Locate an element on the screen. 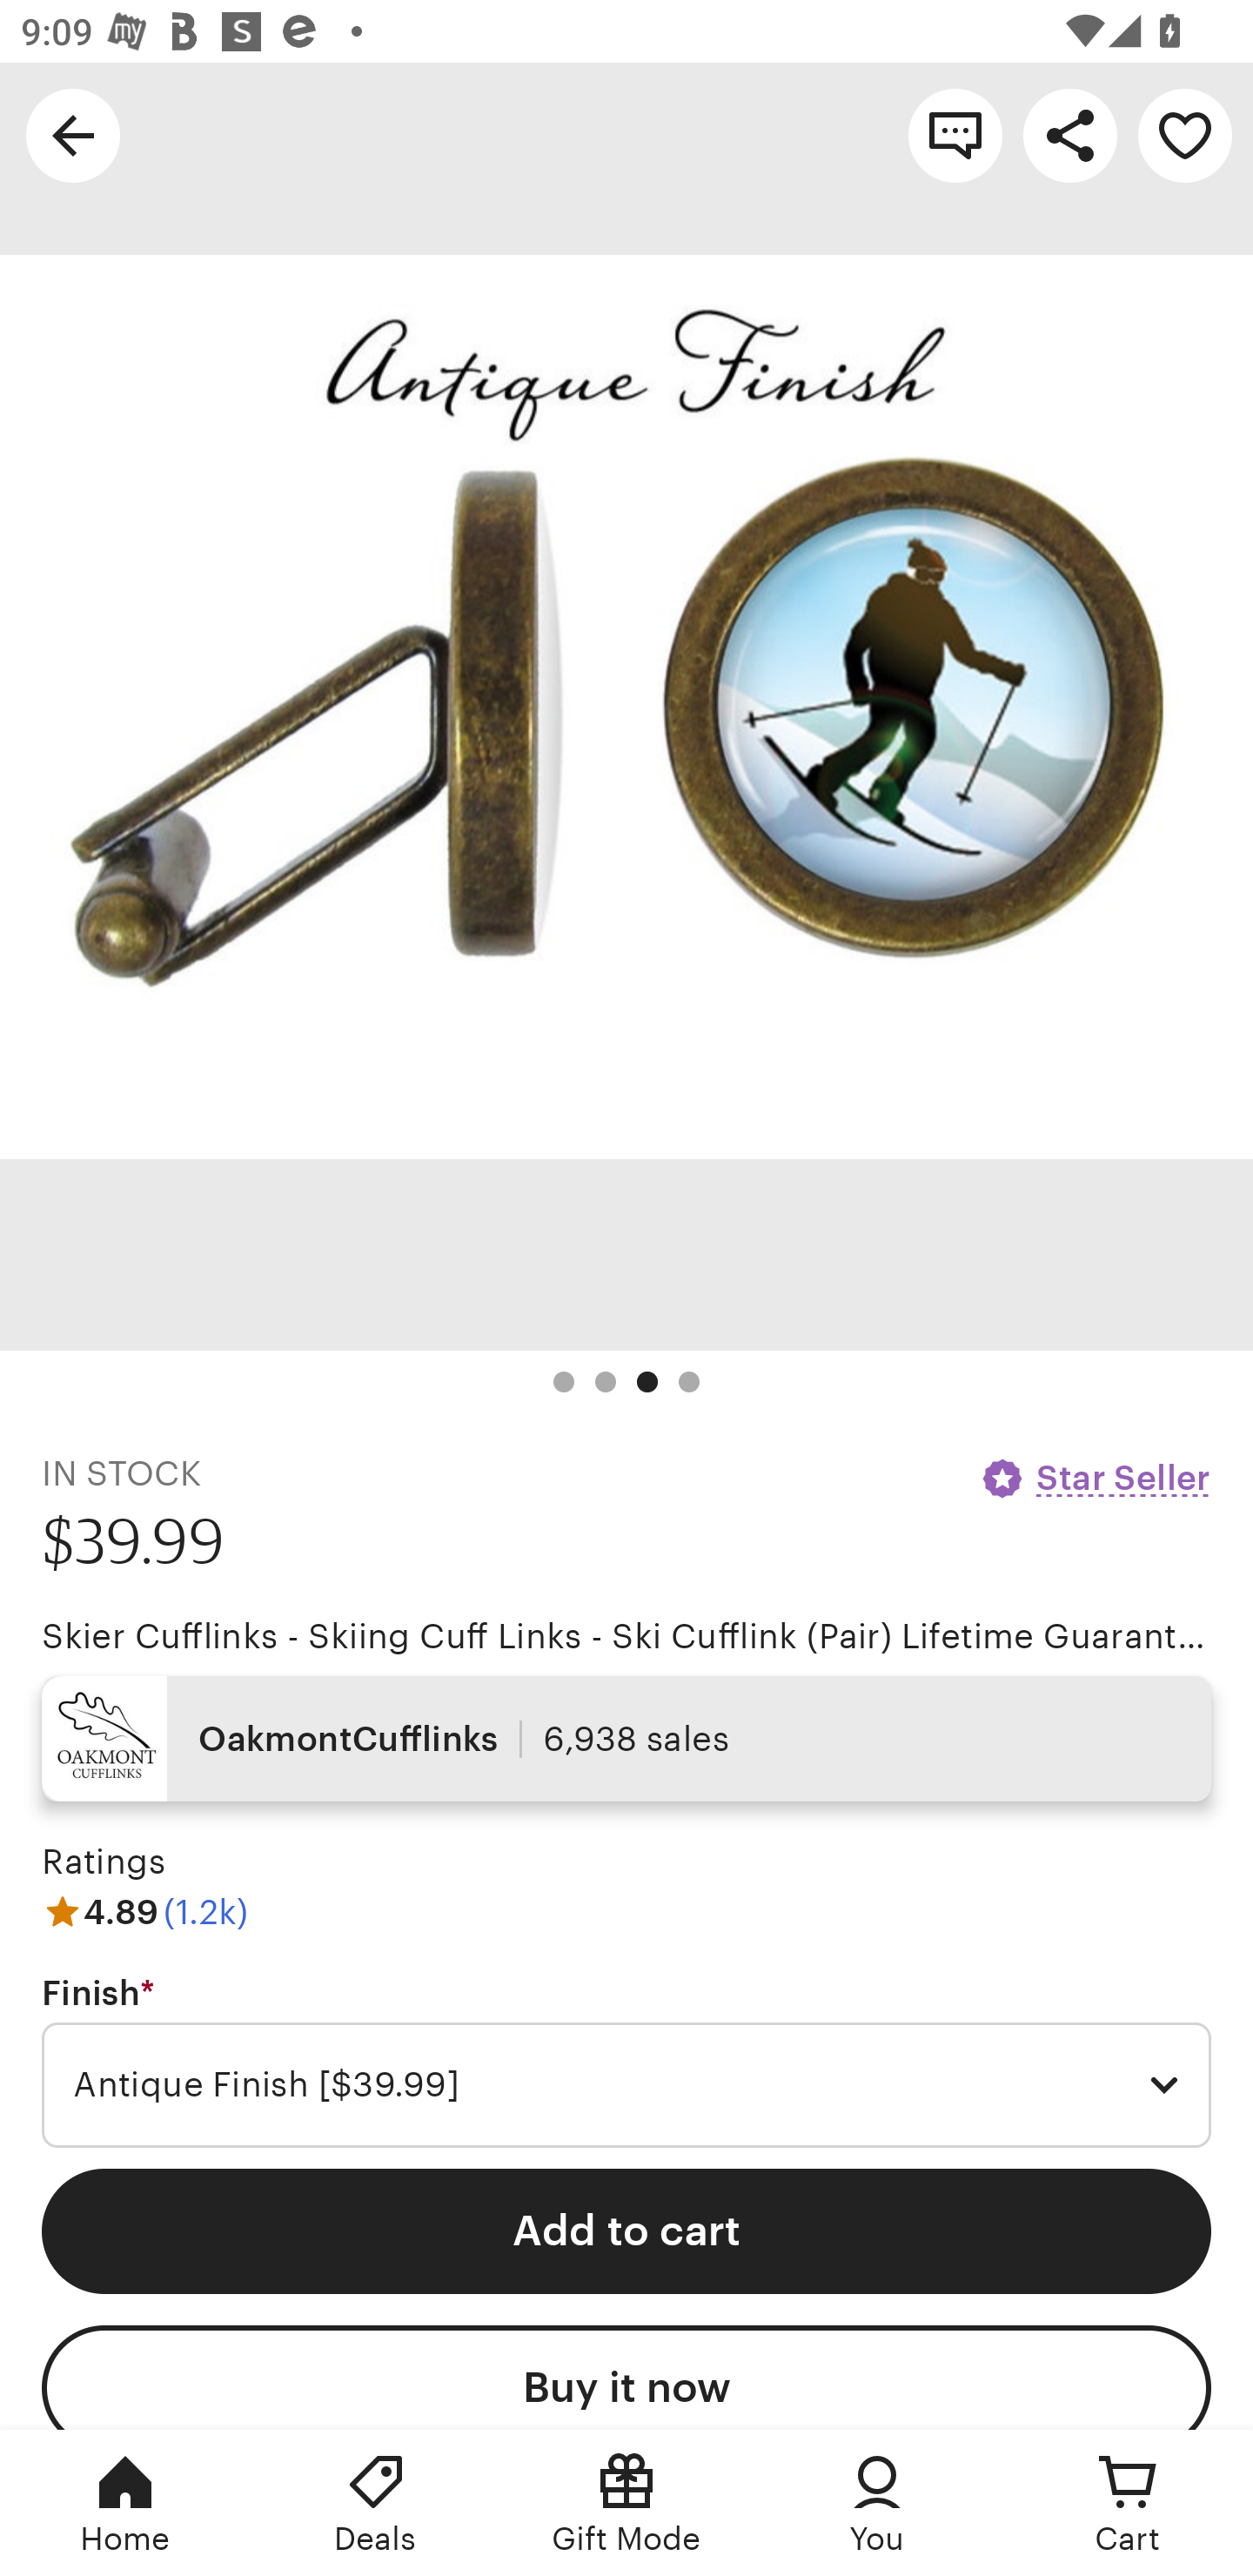 This screenshot has width=1253, height=2576. Antique Finish [$39.99] is located at coordinates (626, 2085).